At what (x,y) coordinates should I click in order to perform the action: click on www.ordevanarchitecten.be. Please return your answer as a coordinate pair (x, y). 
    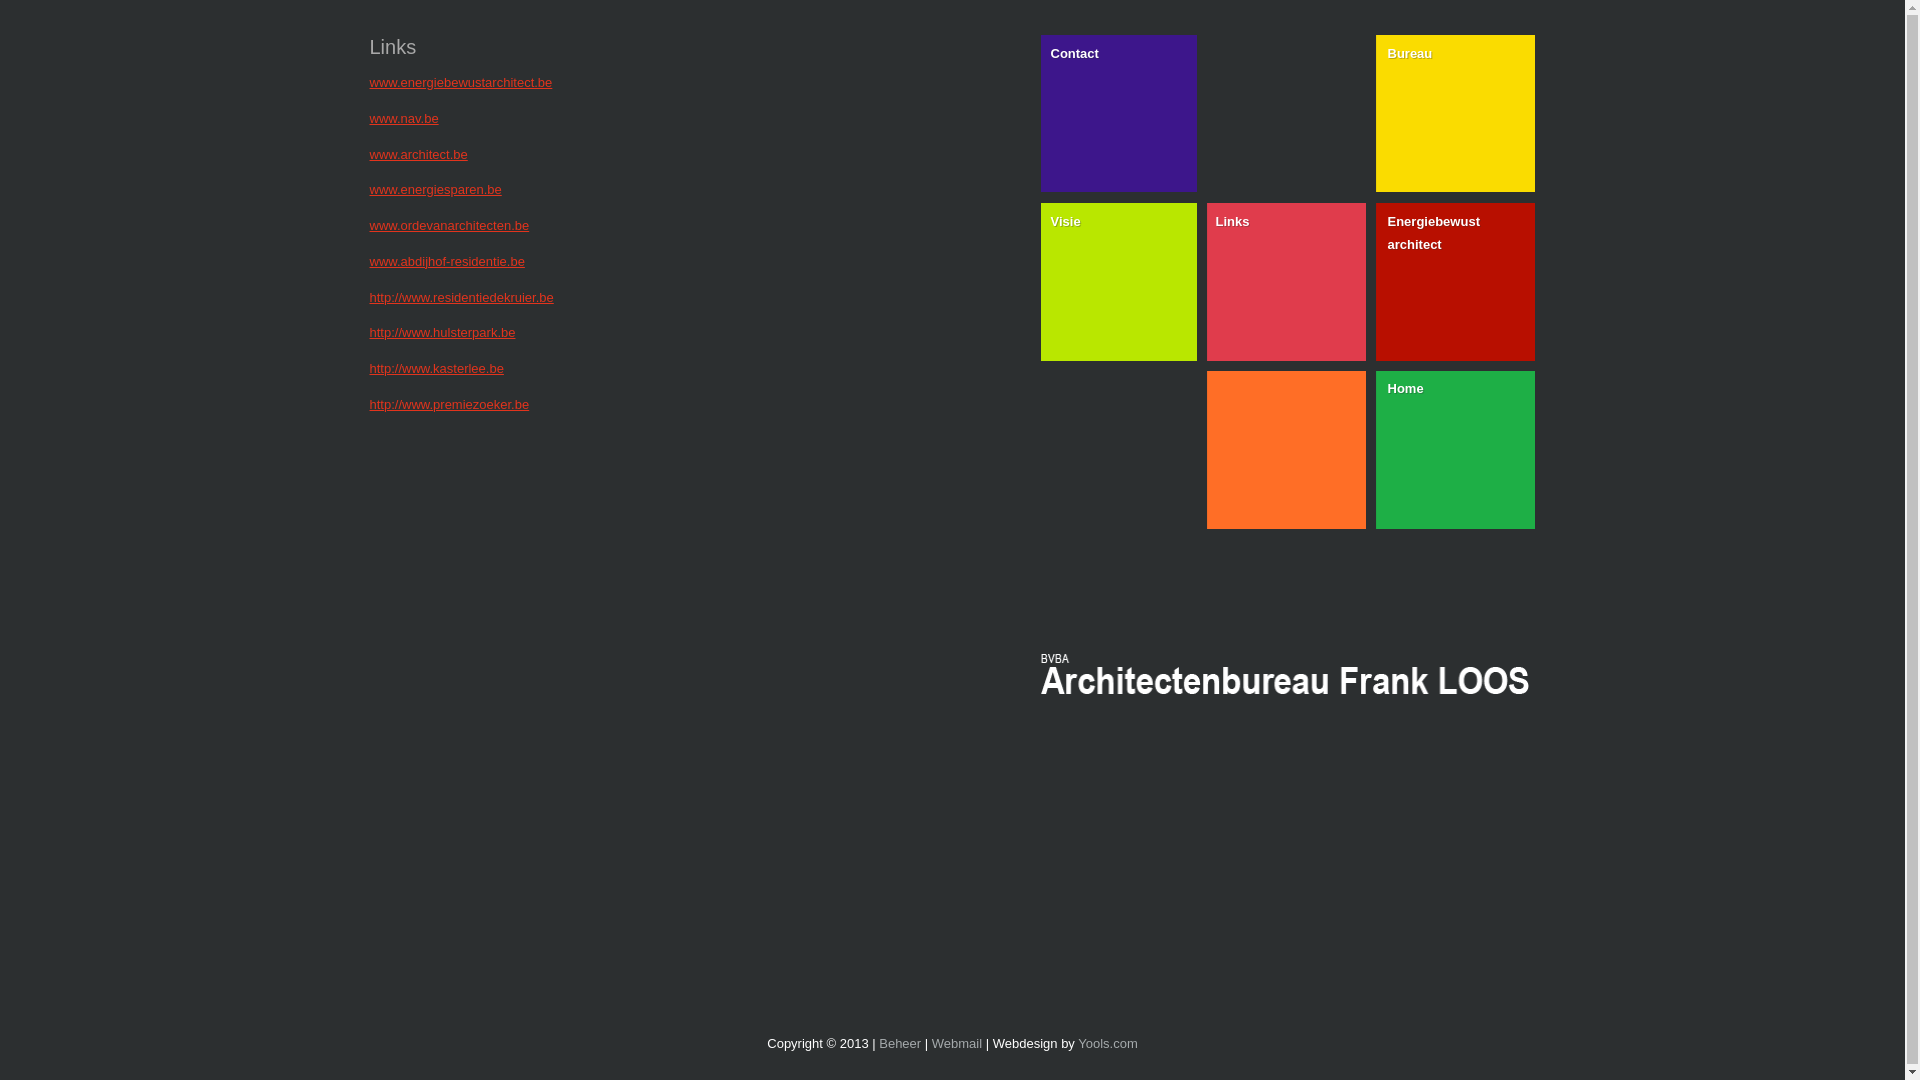
    Looking at the image, I should click on (450, 226).